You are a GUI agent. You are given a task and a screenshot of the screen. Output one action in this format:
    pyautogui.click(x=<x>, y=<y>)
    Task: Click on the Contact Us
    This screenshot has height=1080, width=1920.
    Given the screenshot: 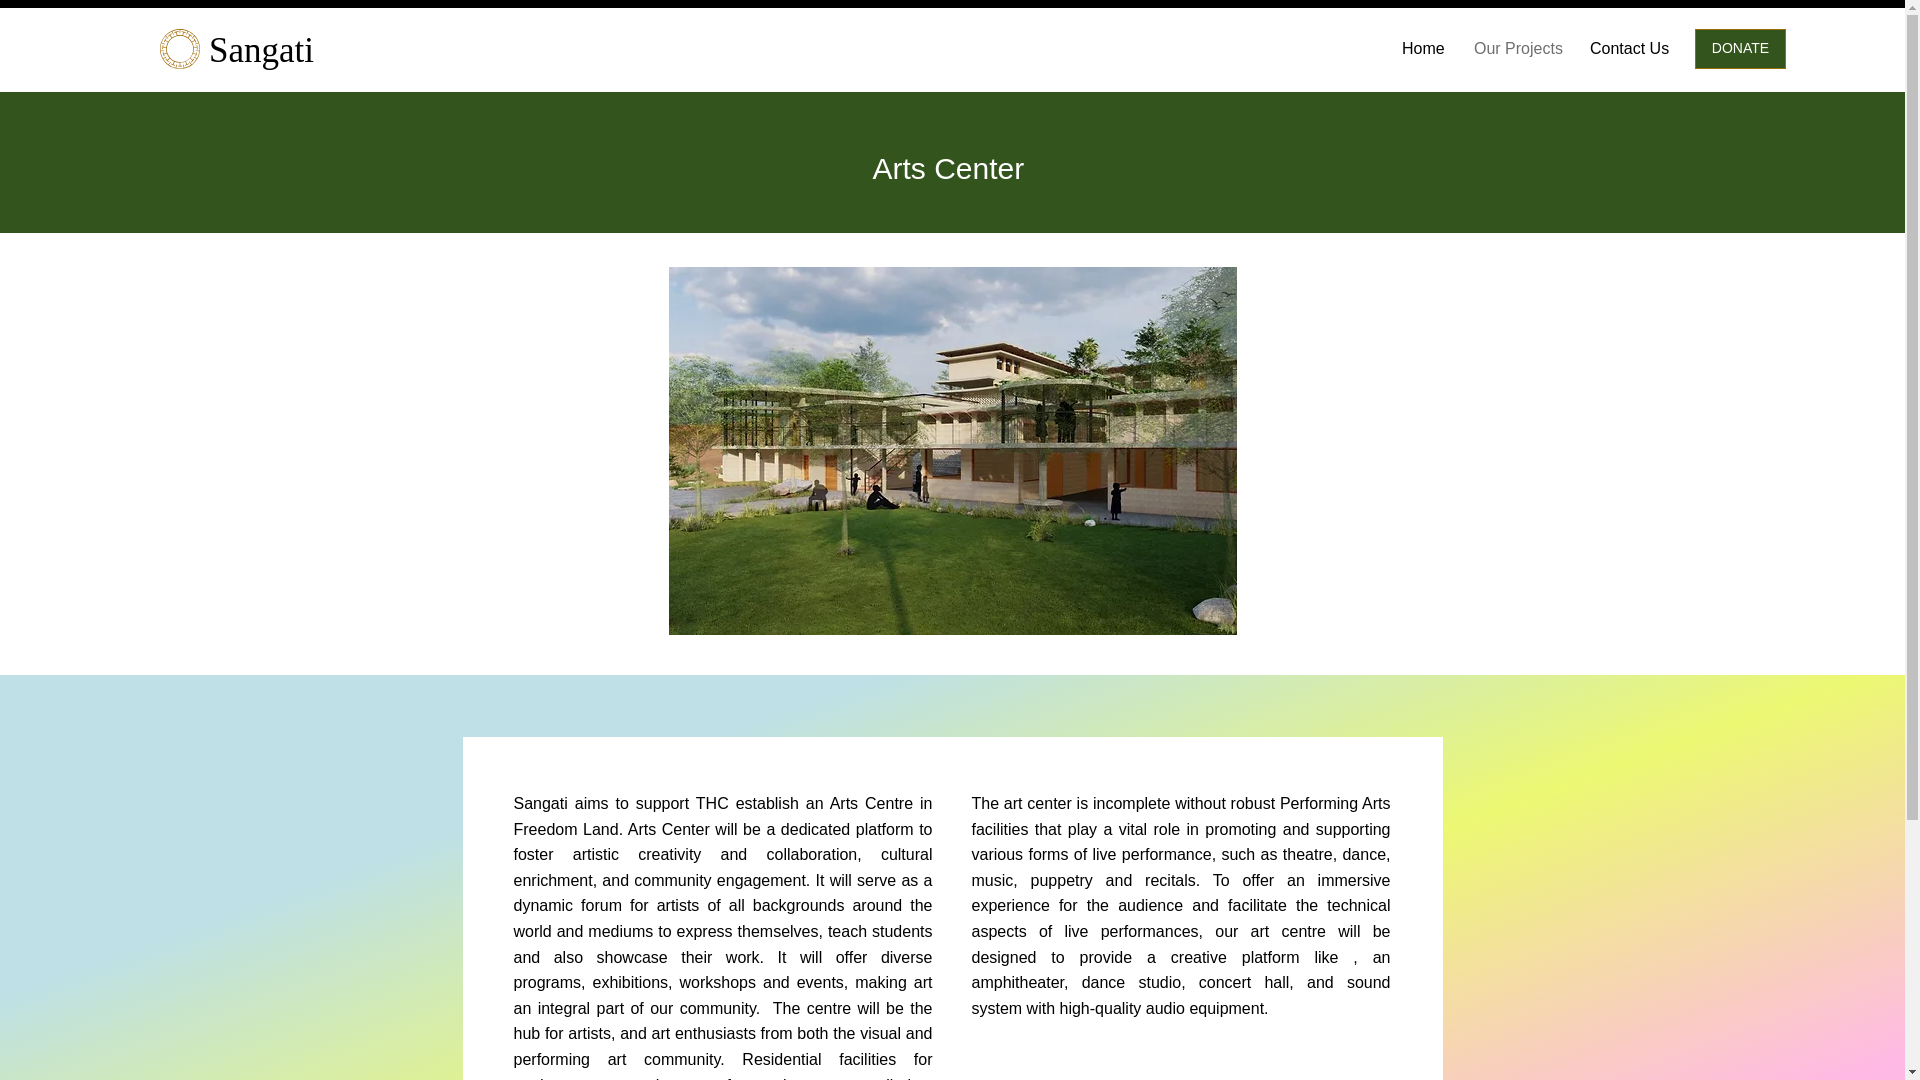 What is the action you would take?
    pyautogui.click(x=1628, y=48)
    